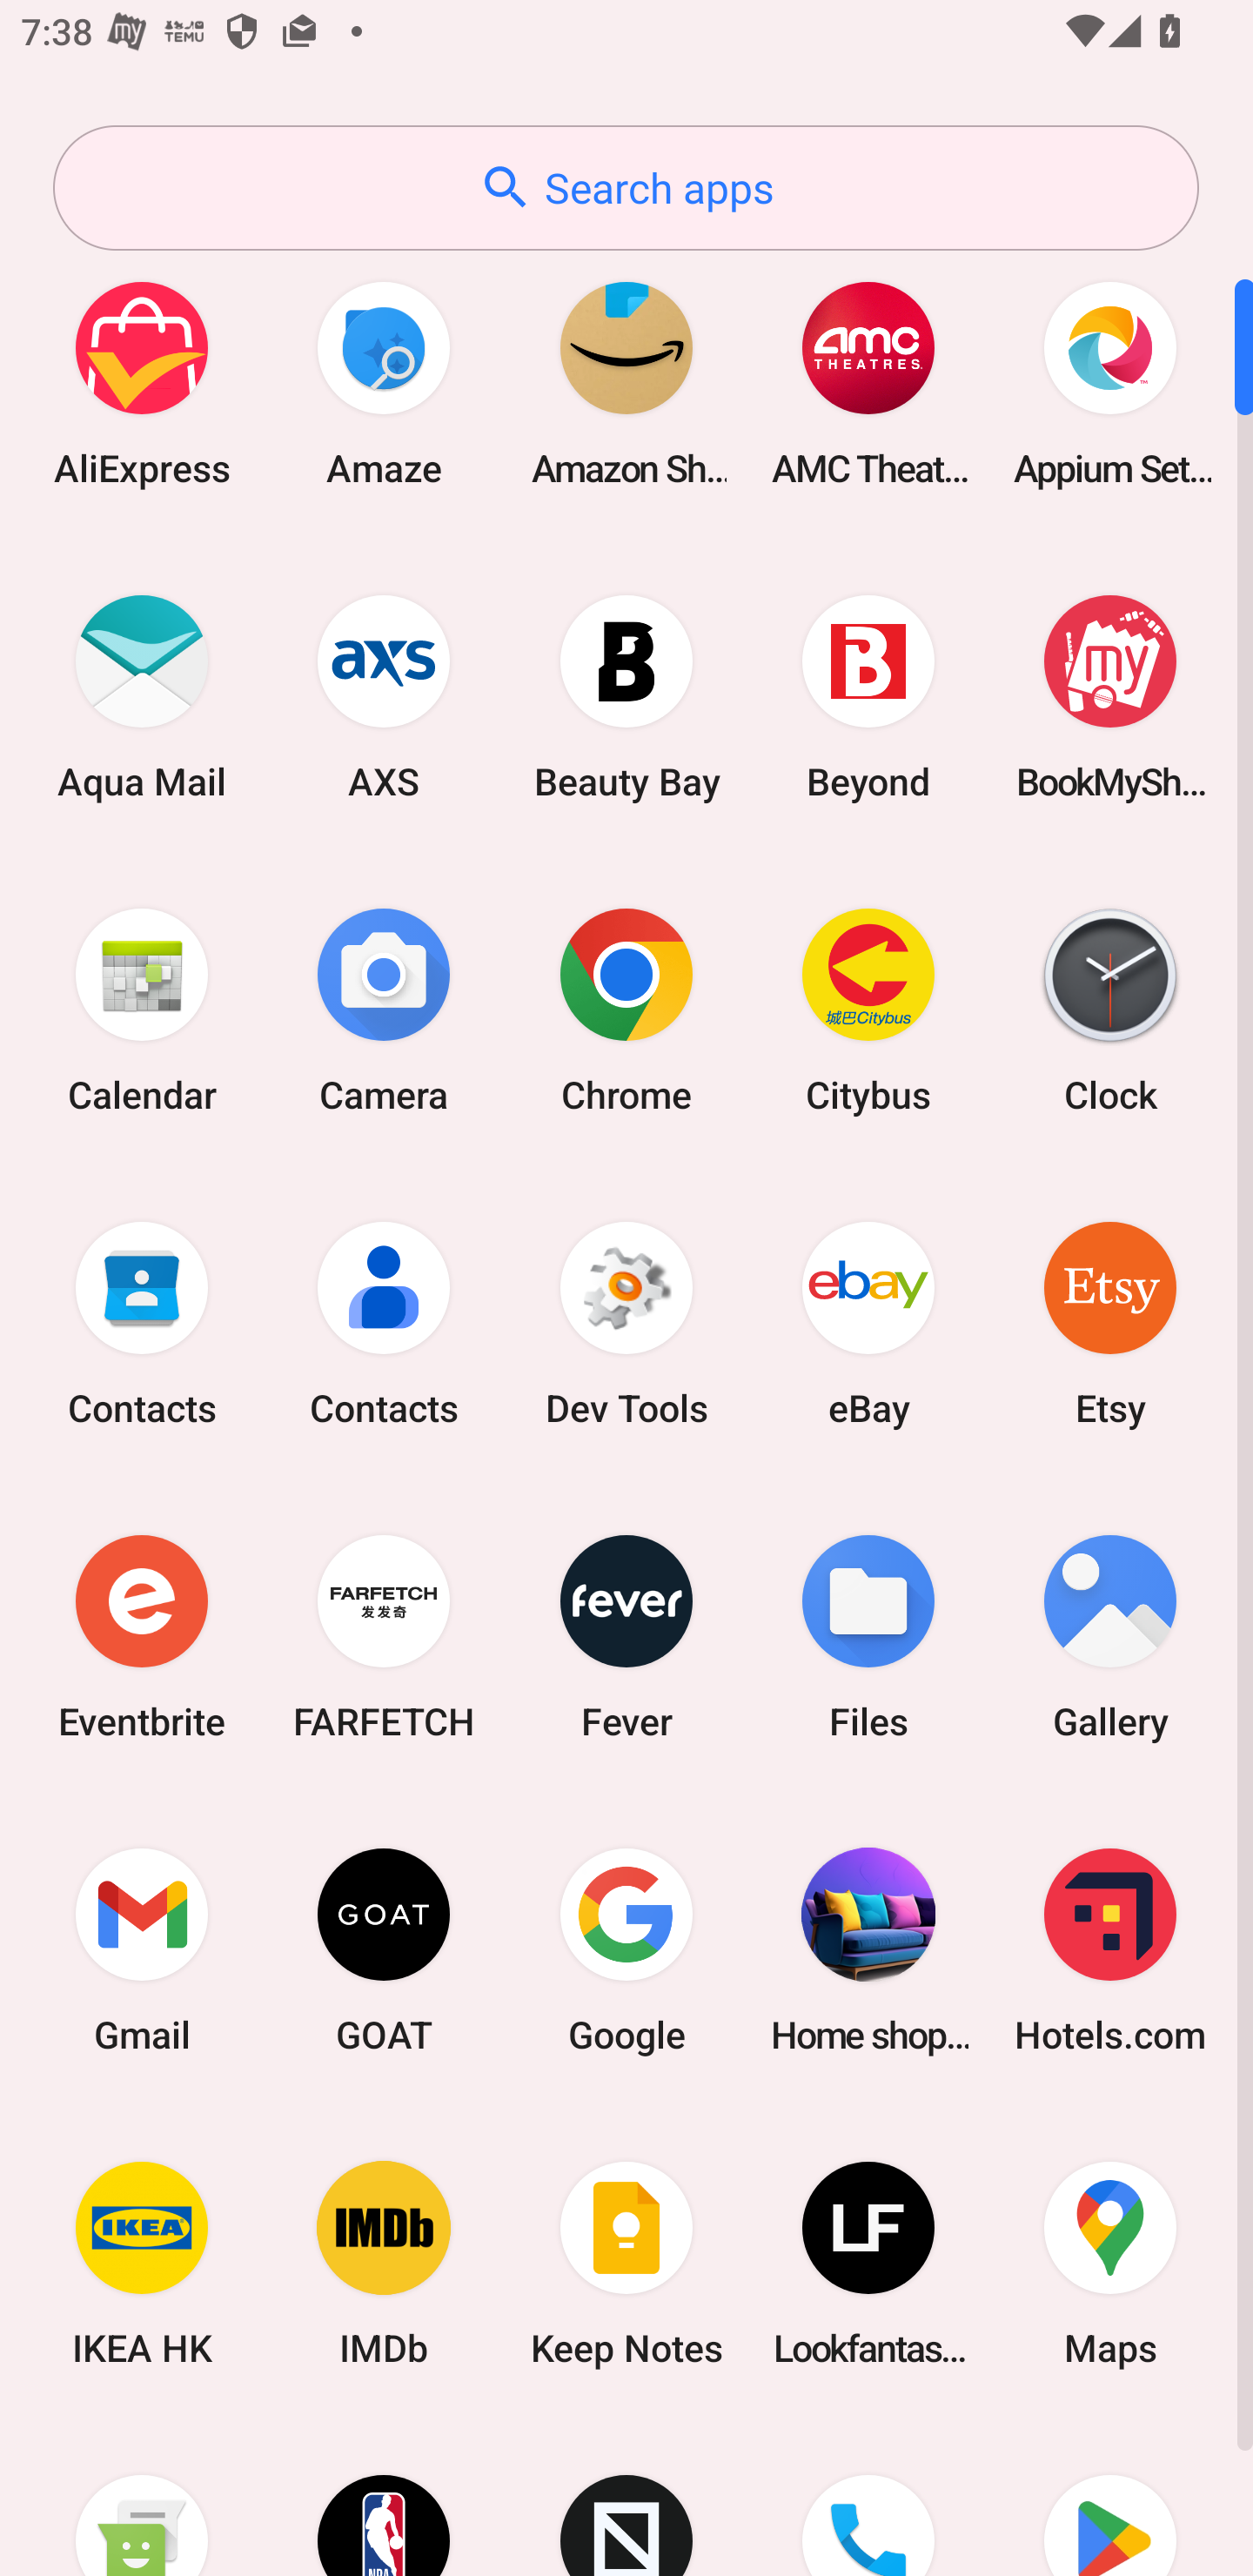  Describe the element at coordinates (1110, 1949) in the screenshot. I see `Hotels.com` at that location.